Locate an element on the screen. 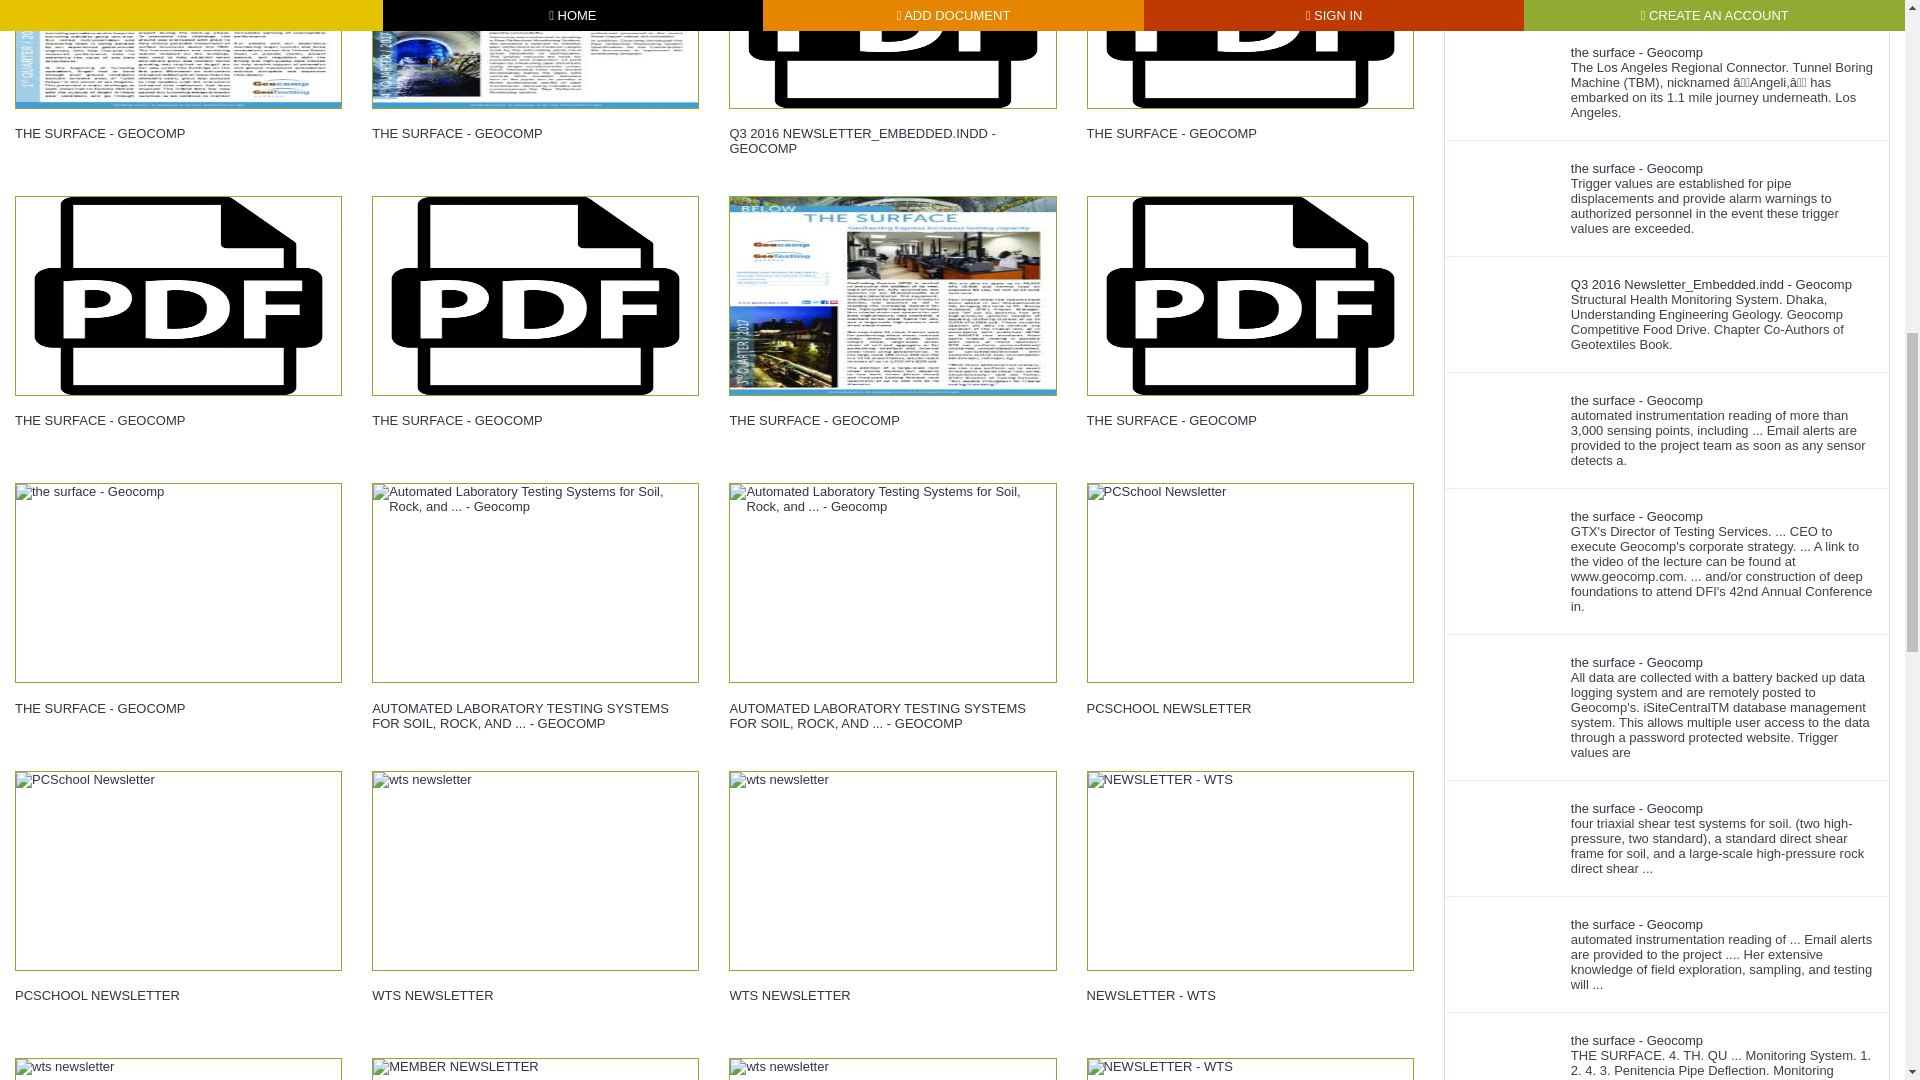  WTS NEWSLETTER is located at coordinates (535, 904).